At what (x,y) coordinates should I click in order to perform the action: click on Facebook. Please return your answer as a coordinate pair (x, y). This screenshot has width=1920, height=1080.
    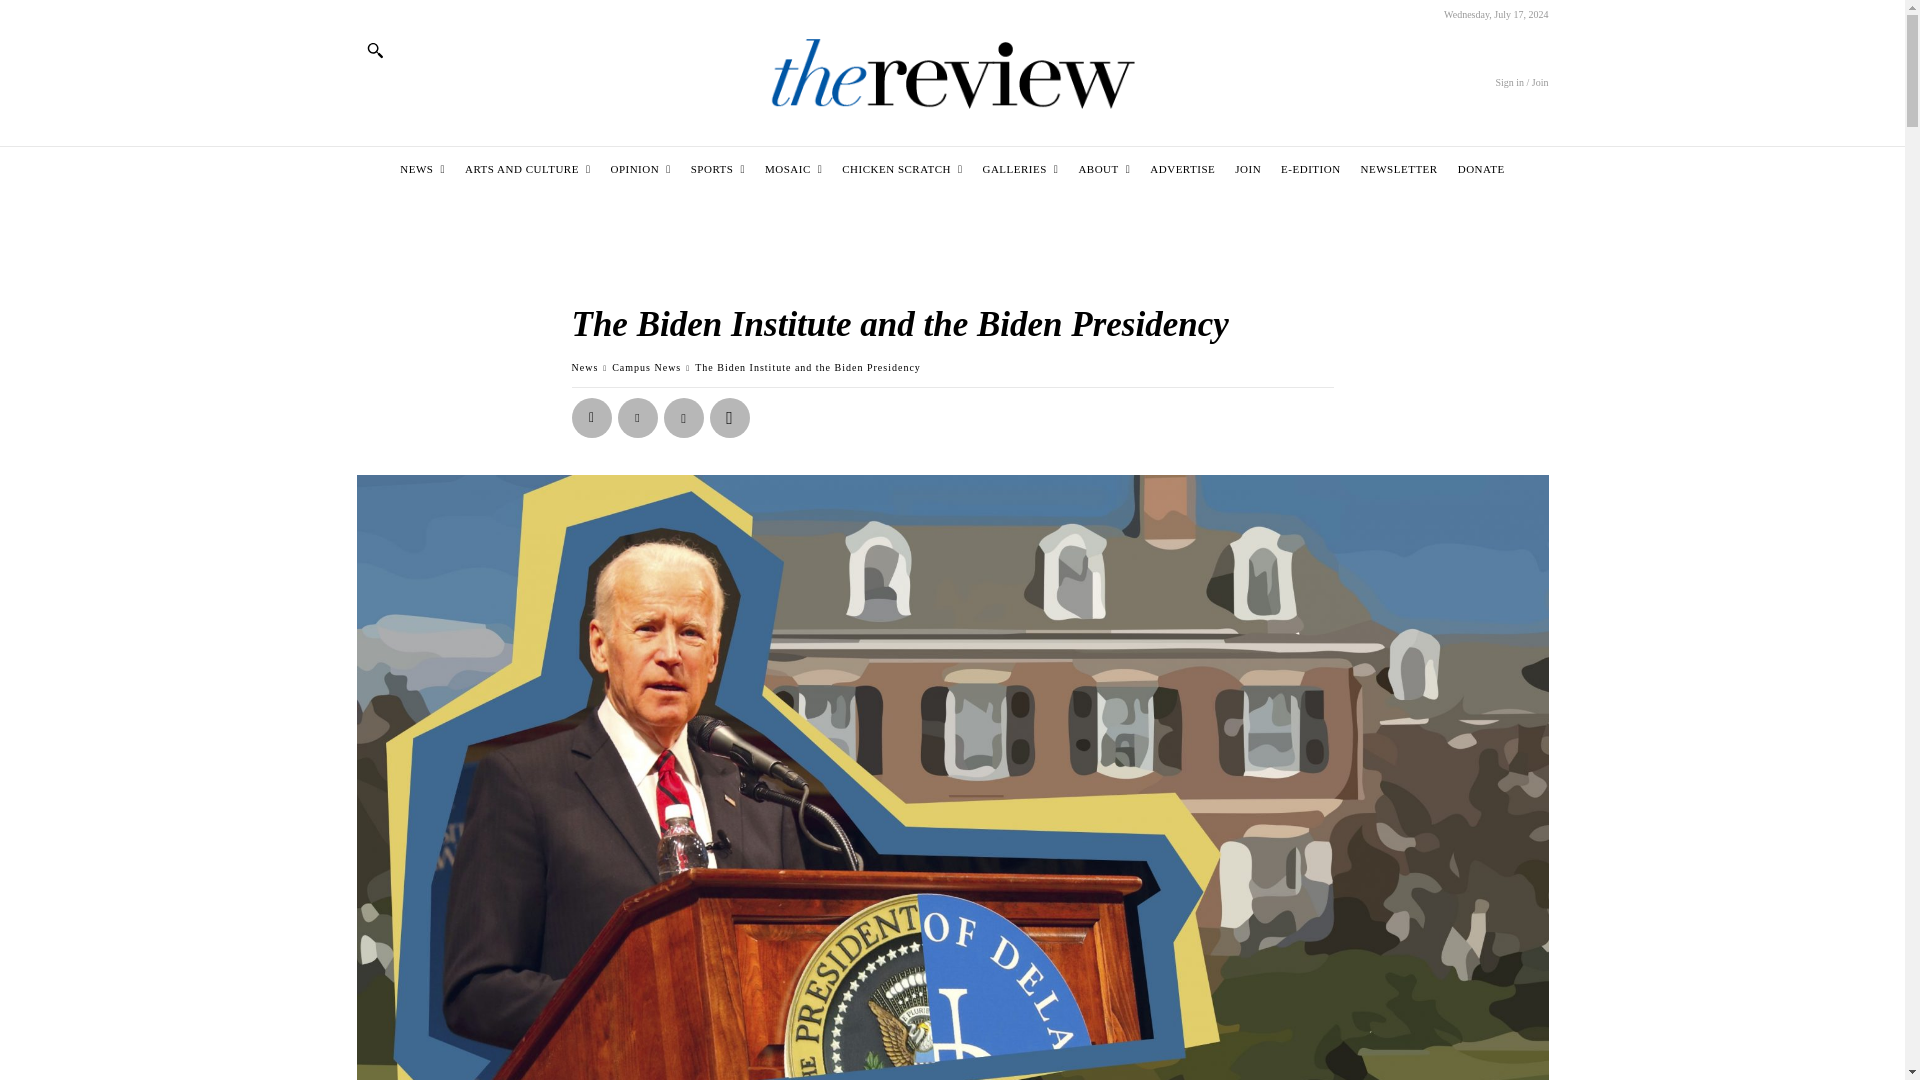
    Looking at the image, I should click on (592, 418).